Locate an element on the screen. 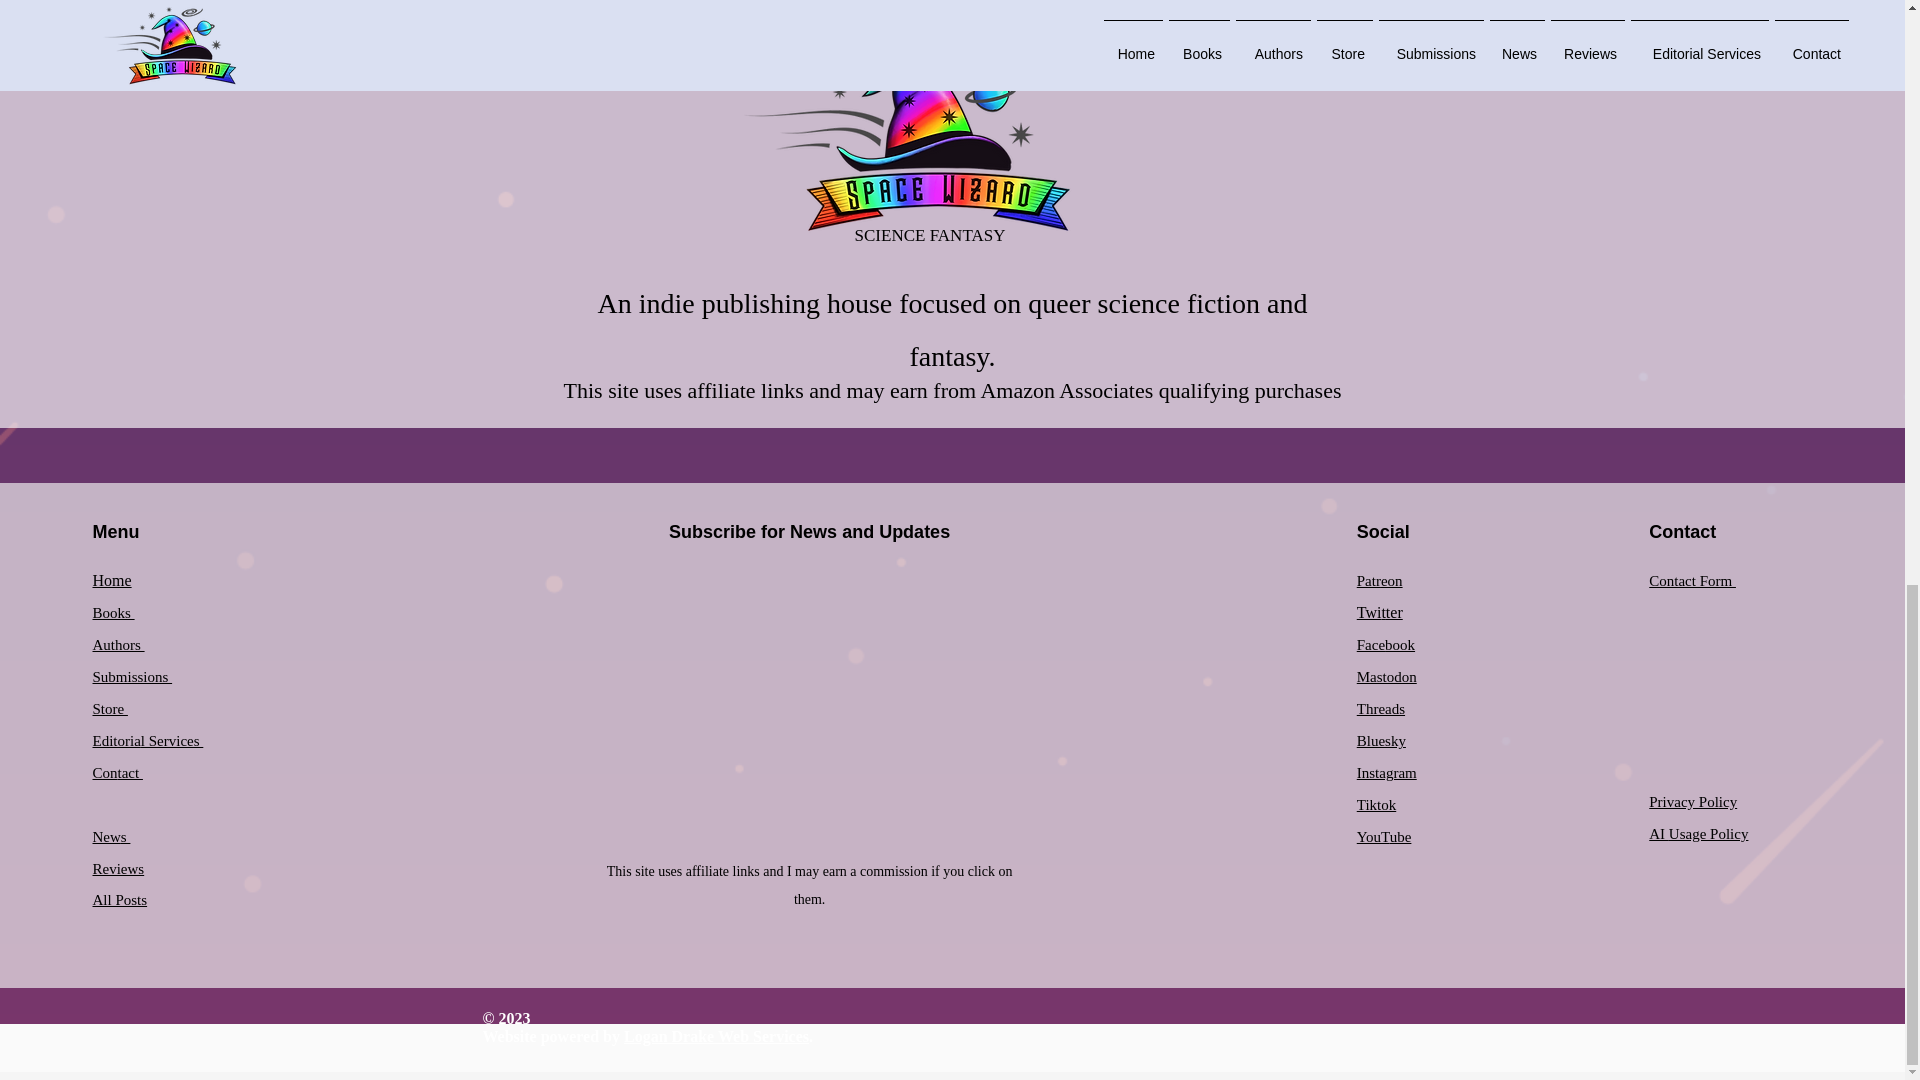 The height and width of the screenshot is (1080, 1920). Home is located at coordinates (111, 580).